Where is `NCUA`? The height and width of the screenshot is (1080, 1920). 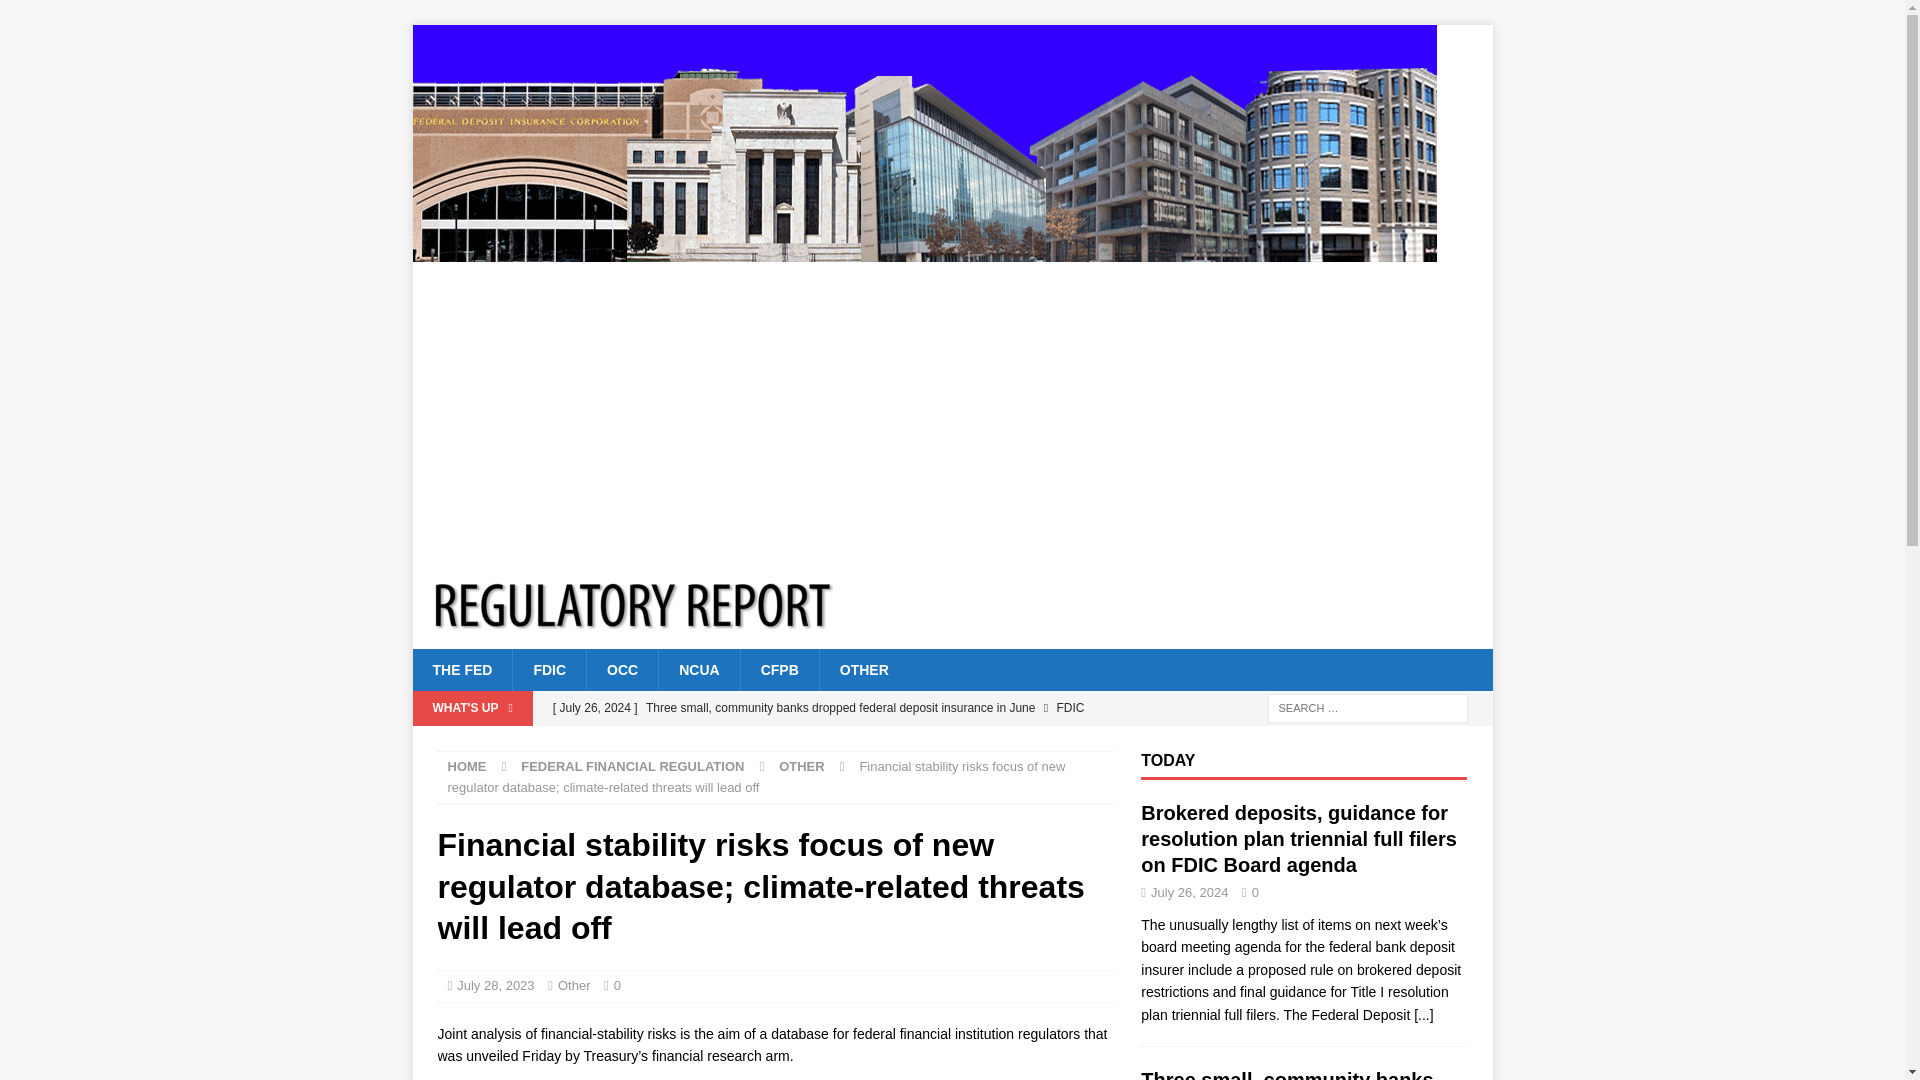 NCUA is located at coordinates (698, 670).